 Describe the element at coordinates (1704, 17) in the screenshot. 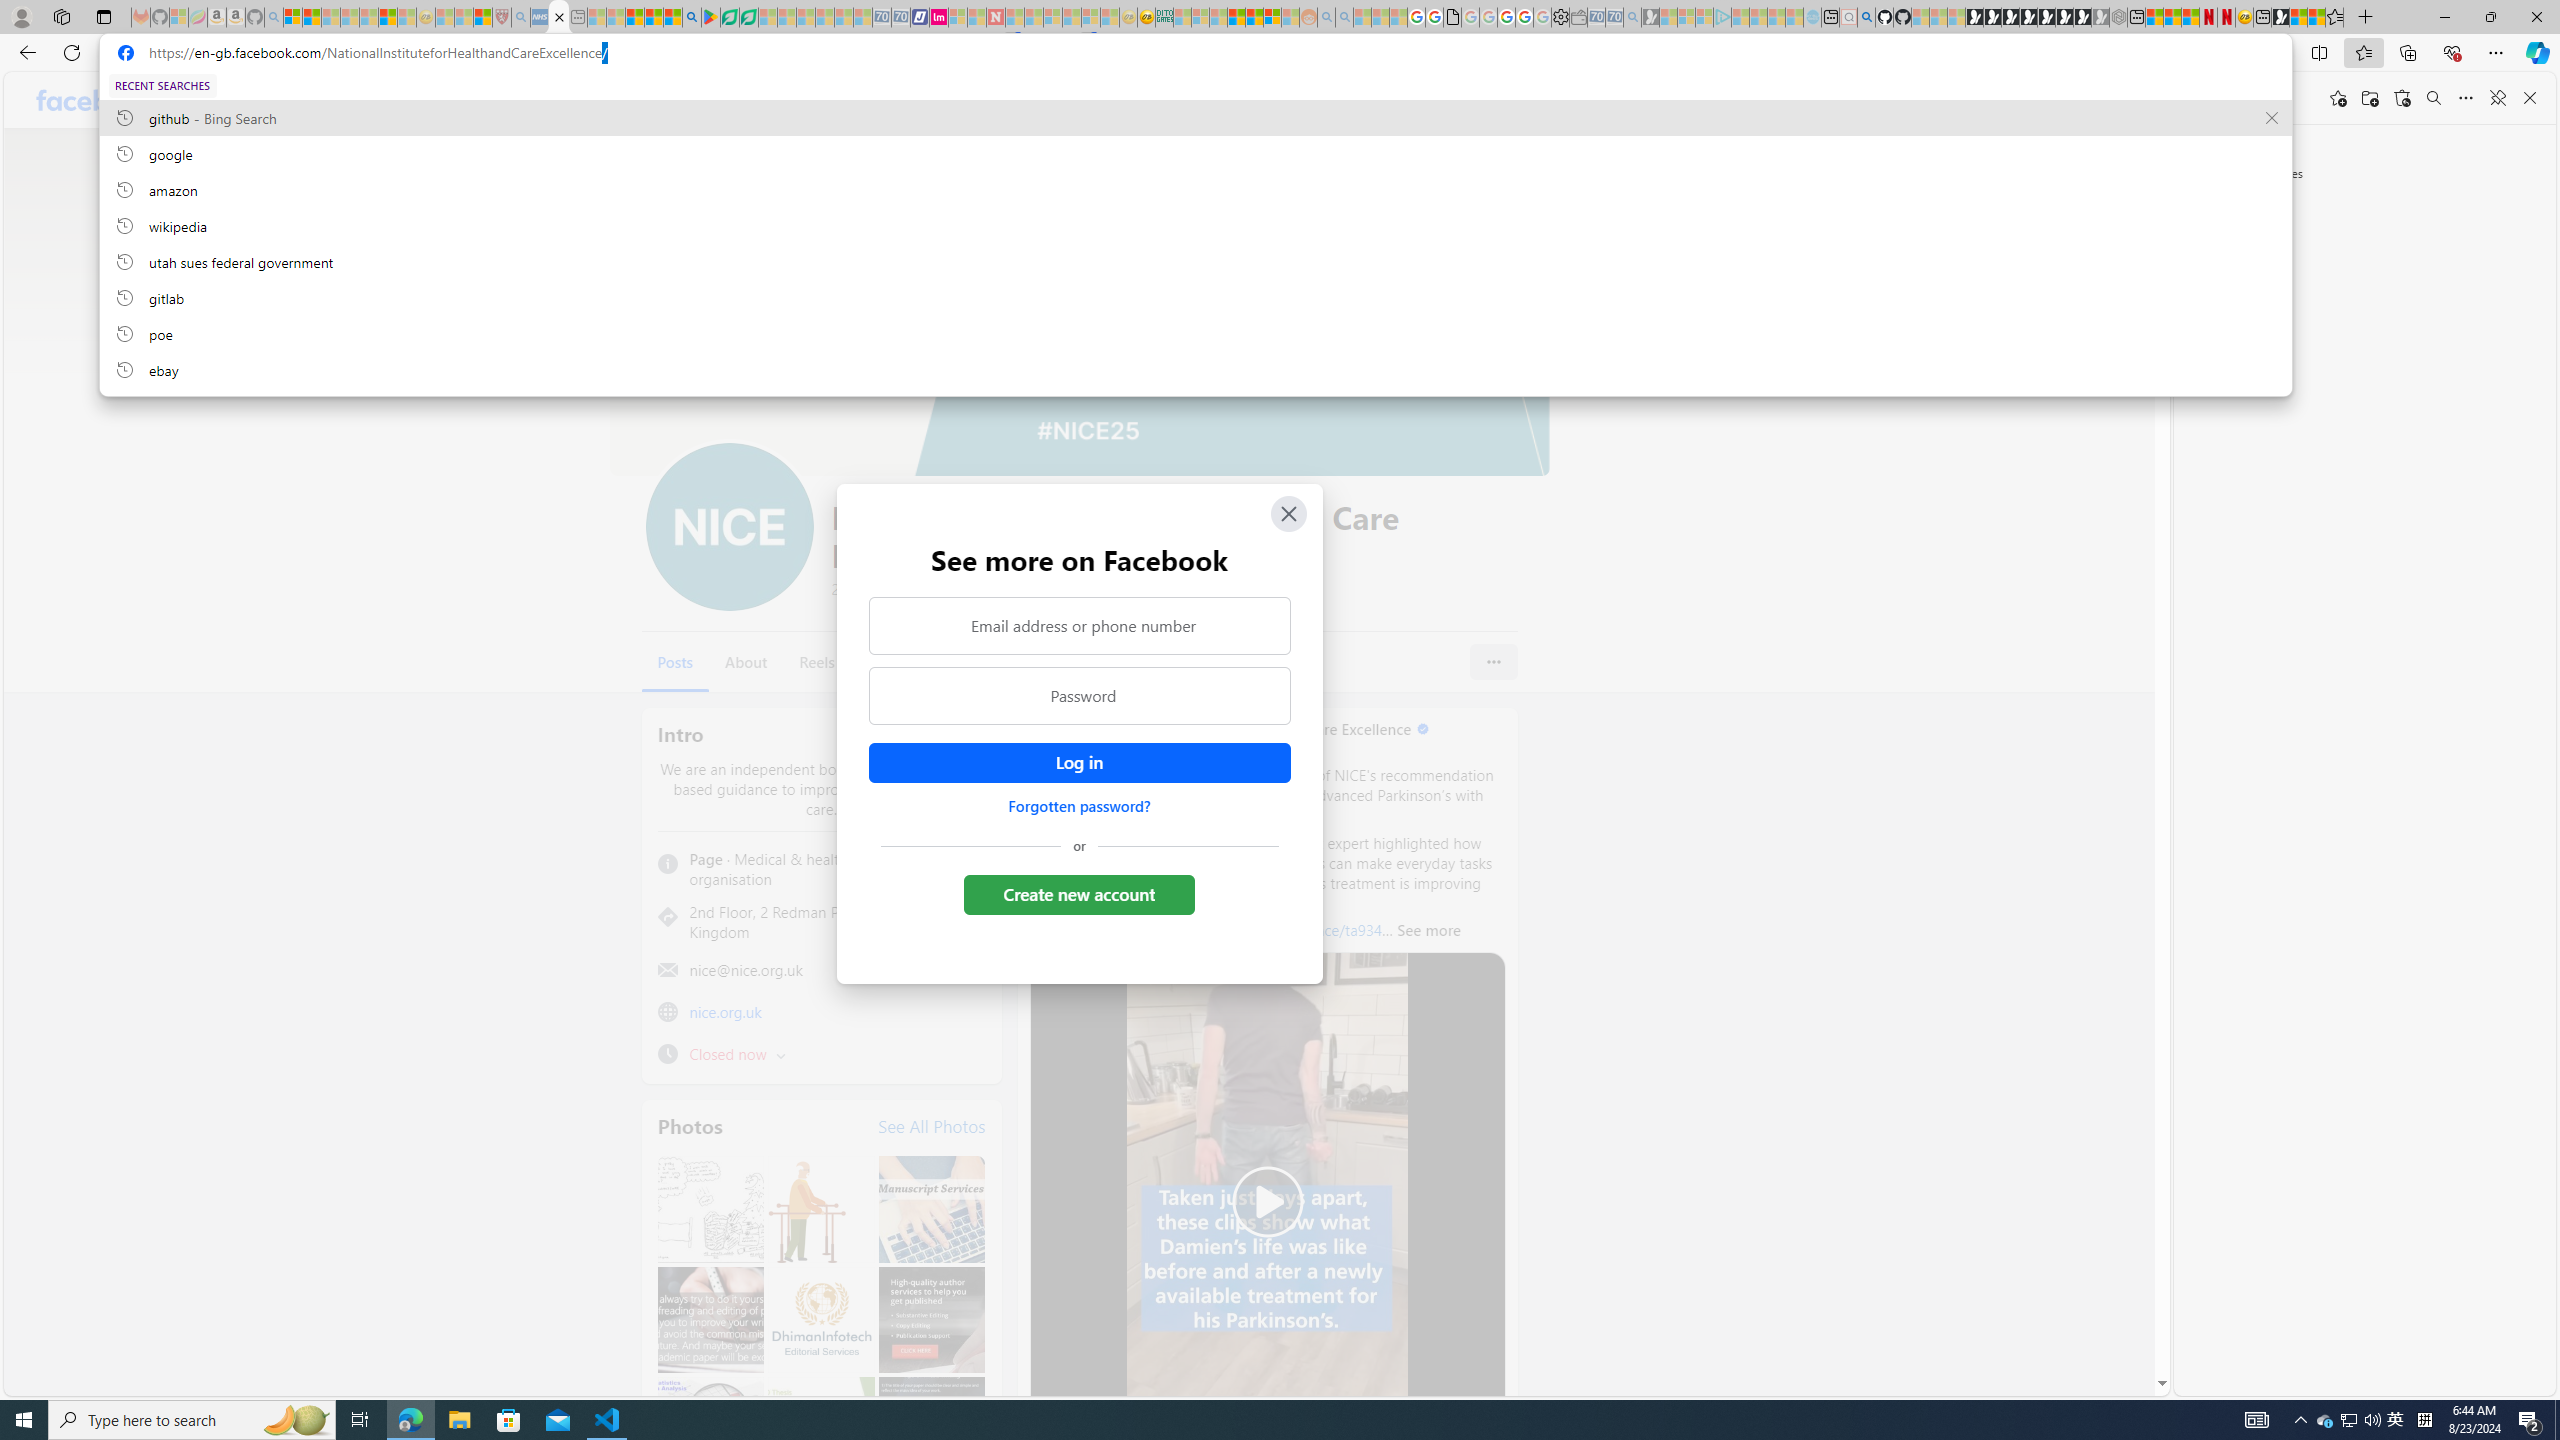

I see `Microsoft account | Privacy - Sleeping` at that location.